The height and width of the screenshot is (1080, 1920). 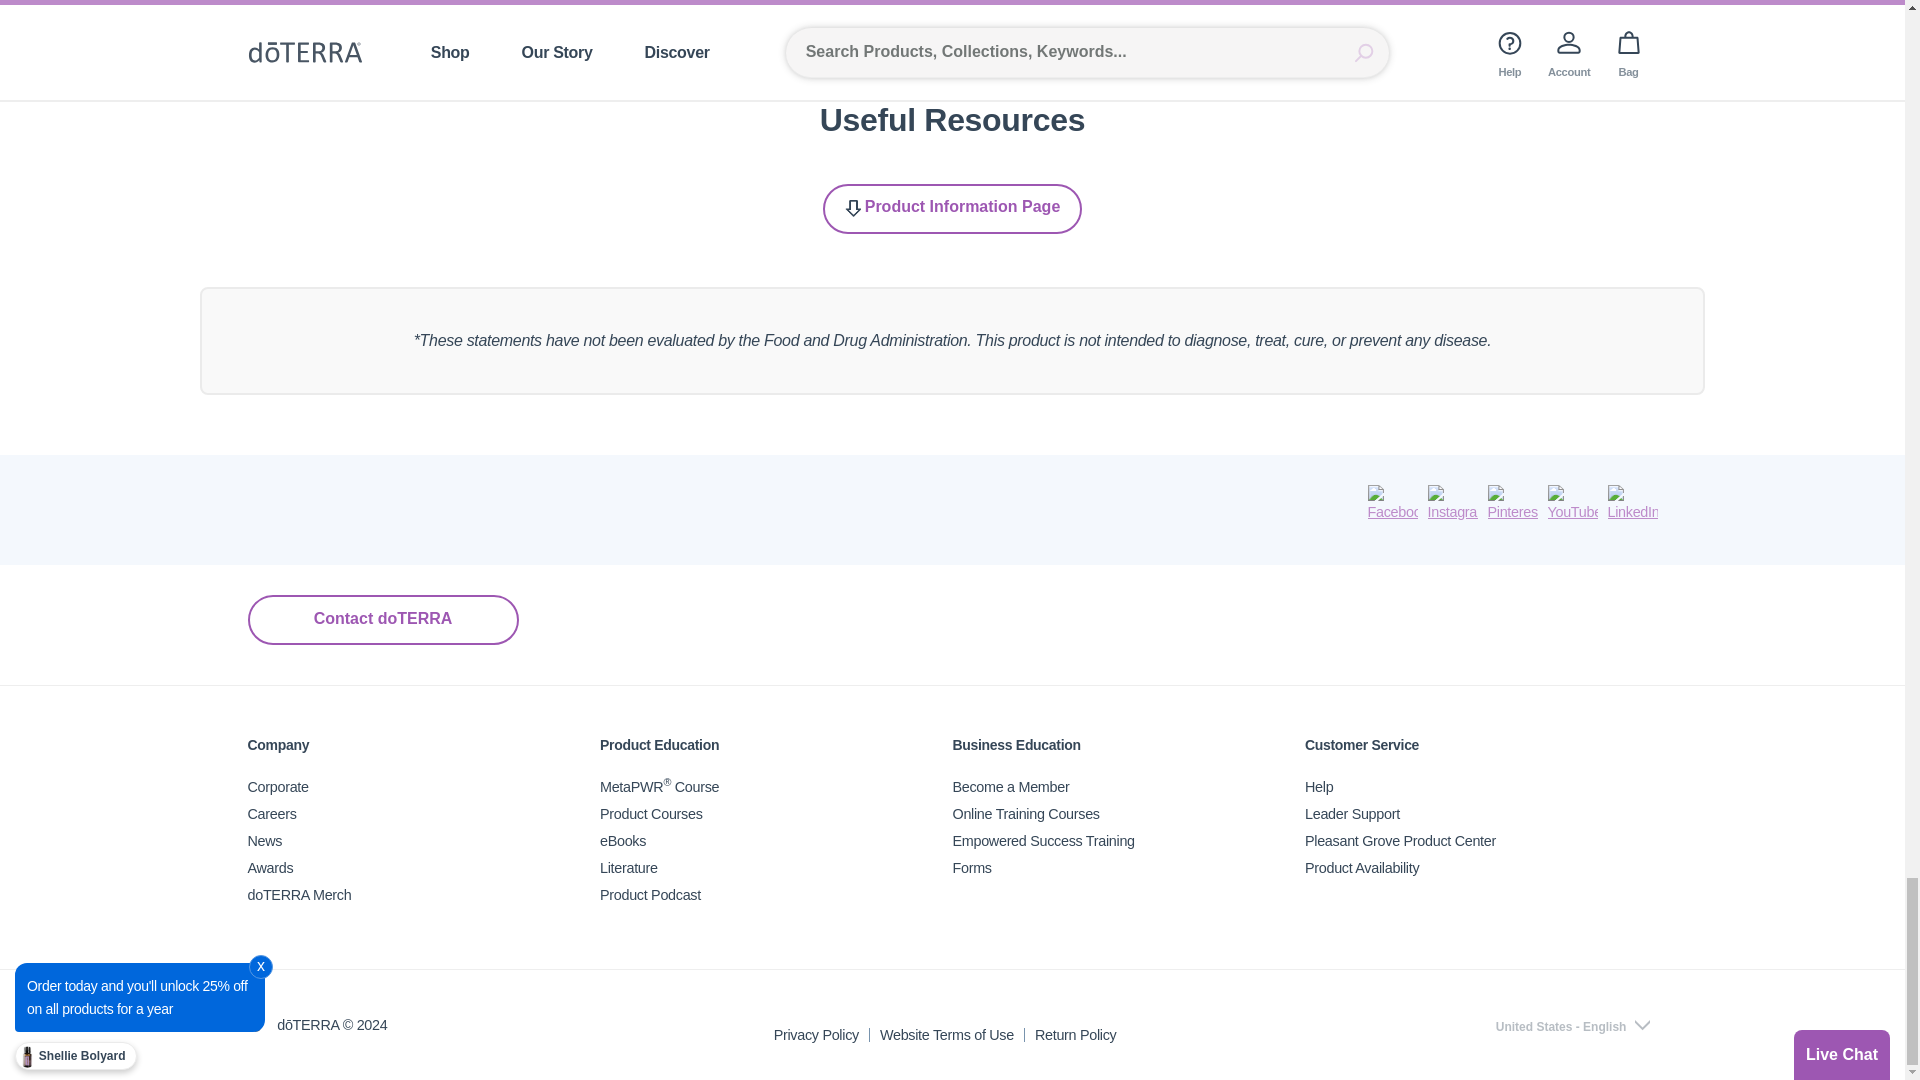 What do you see at coordinates (1633, 504) in the screenshot?
I see `LinkedIn` at bounding box center [1633, 504].